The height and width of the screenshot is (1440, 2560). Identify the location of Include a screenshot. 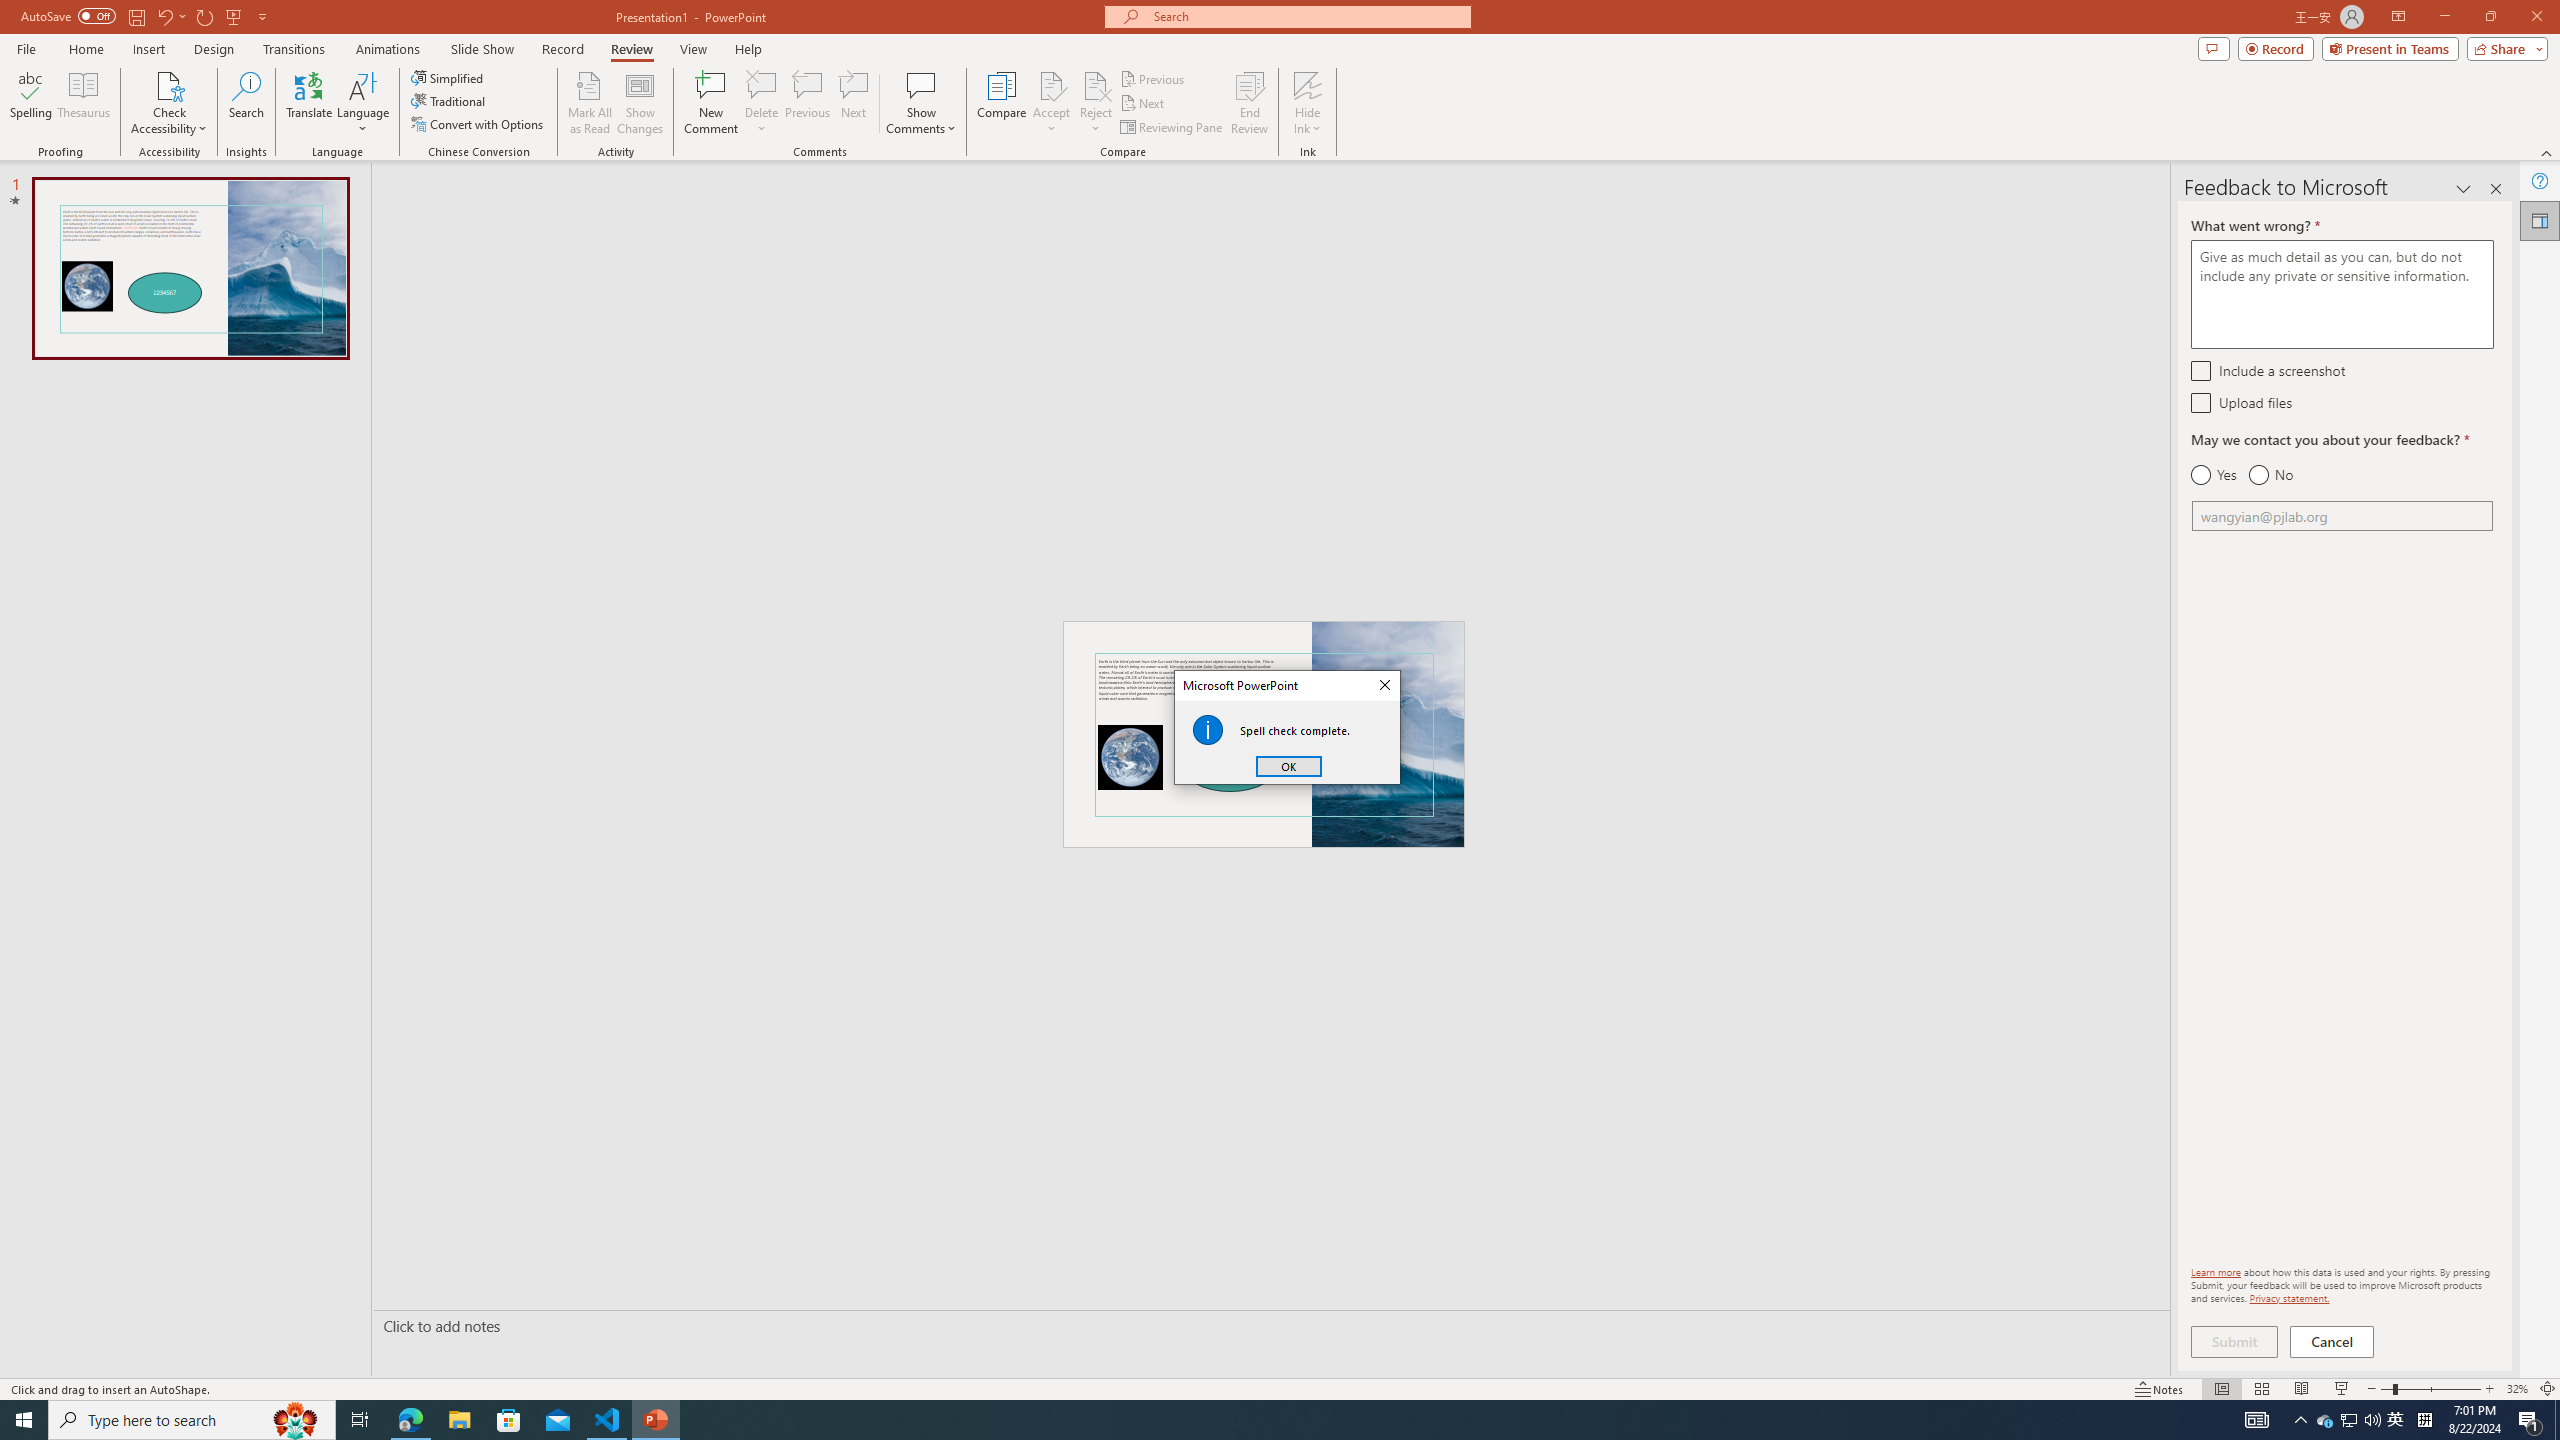
(2200, 370).